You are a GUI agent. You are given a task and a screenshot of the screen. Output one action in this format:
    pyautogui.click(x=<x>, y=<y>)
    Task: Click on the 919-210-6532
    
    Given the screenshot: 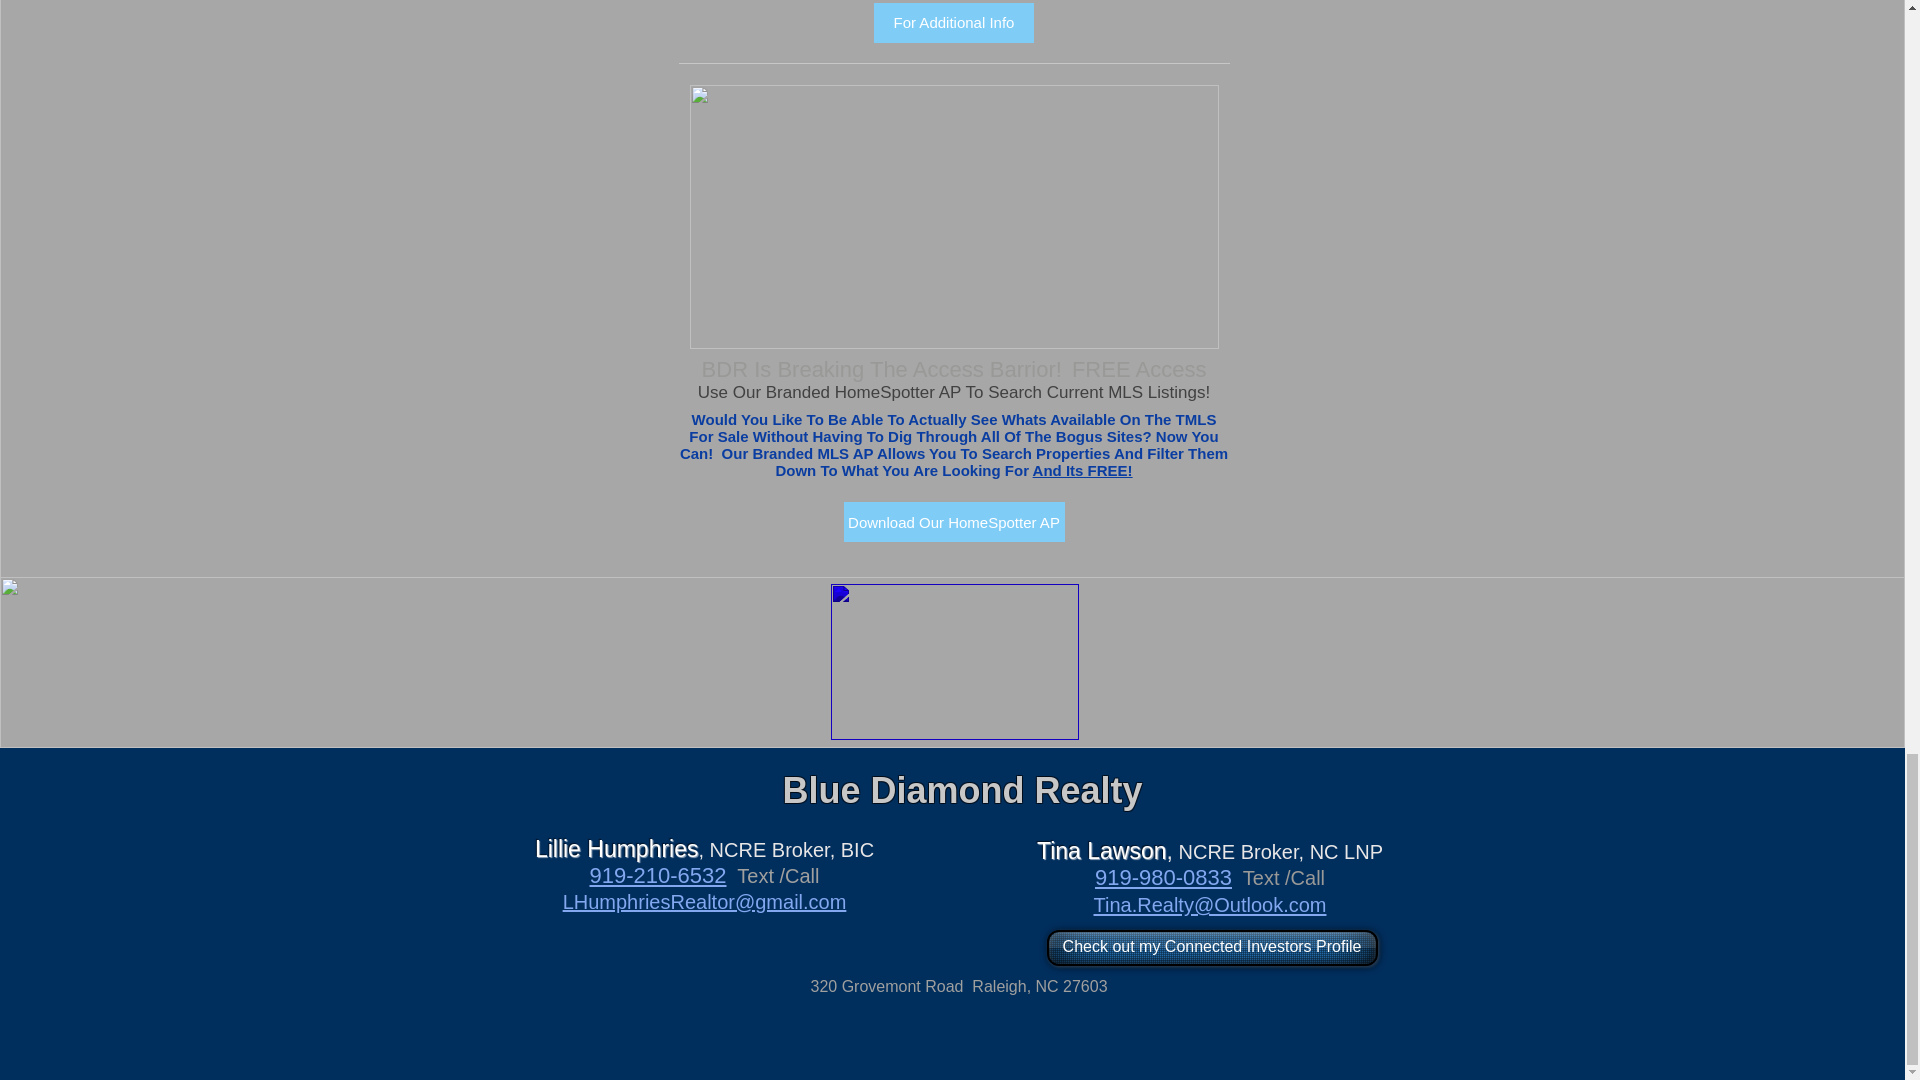 What is the action you would take?
    pyautogui.click(x=657, y=876)
    